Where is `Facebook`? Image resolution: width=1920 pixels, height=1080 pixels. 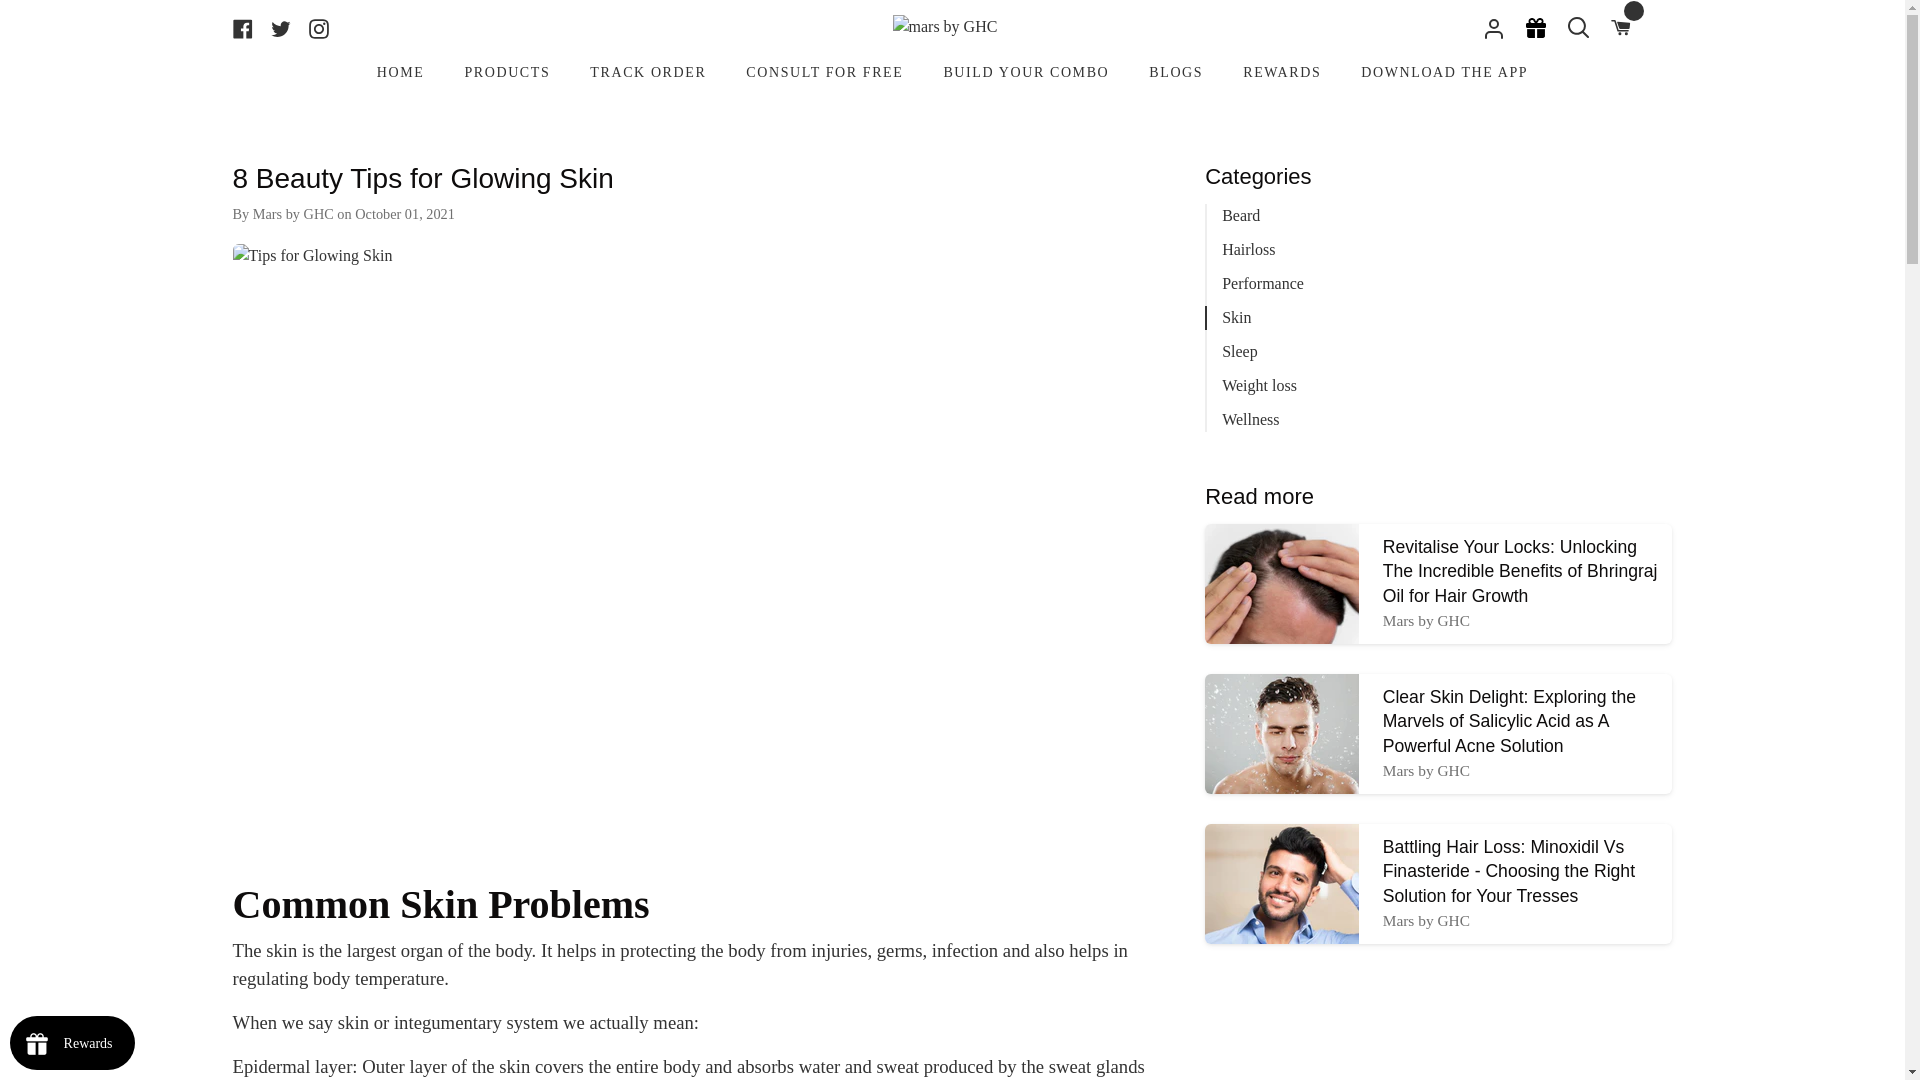 Facebook is located at coordinates (246, 27).